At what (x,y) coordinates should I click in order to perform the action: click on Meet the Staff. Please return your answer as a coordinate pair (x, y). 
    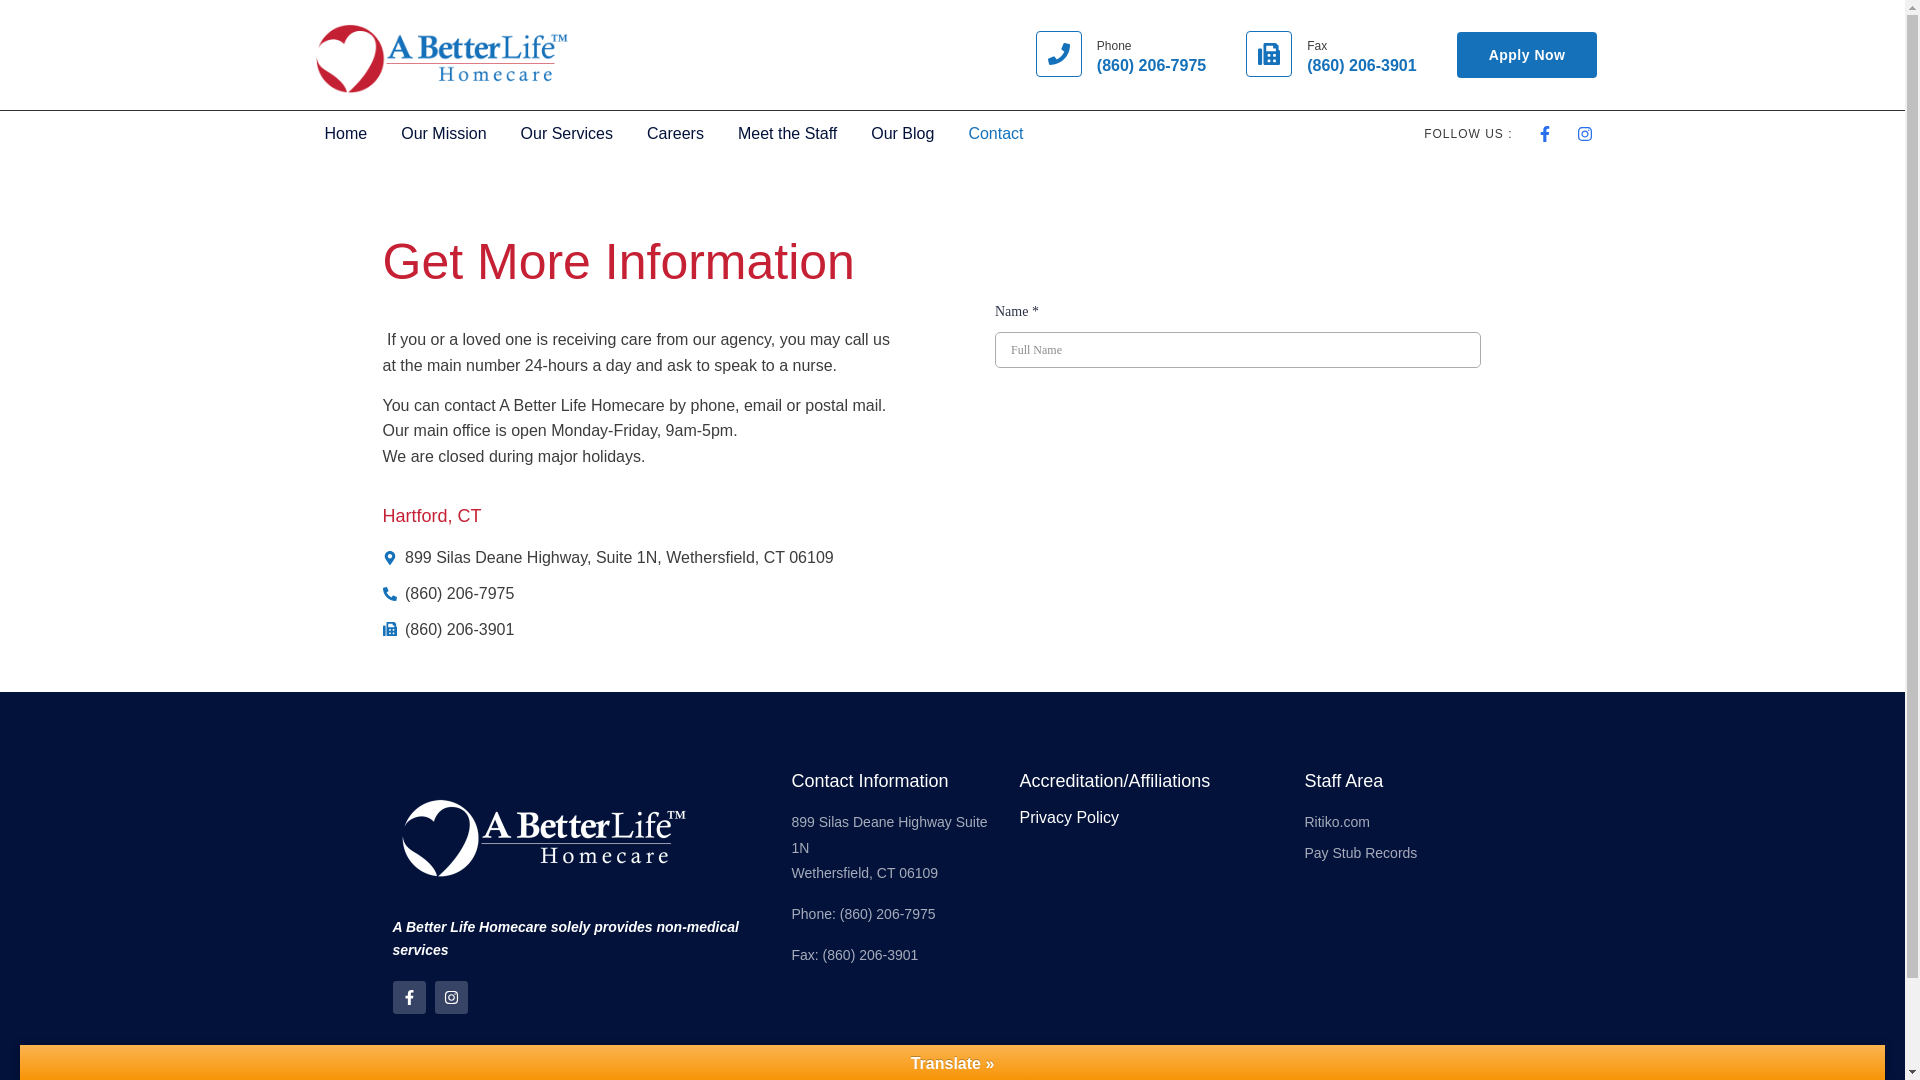
    Looking at the image, I should click on (788, 134).